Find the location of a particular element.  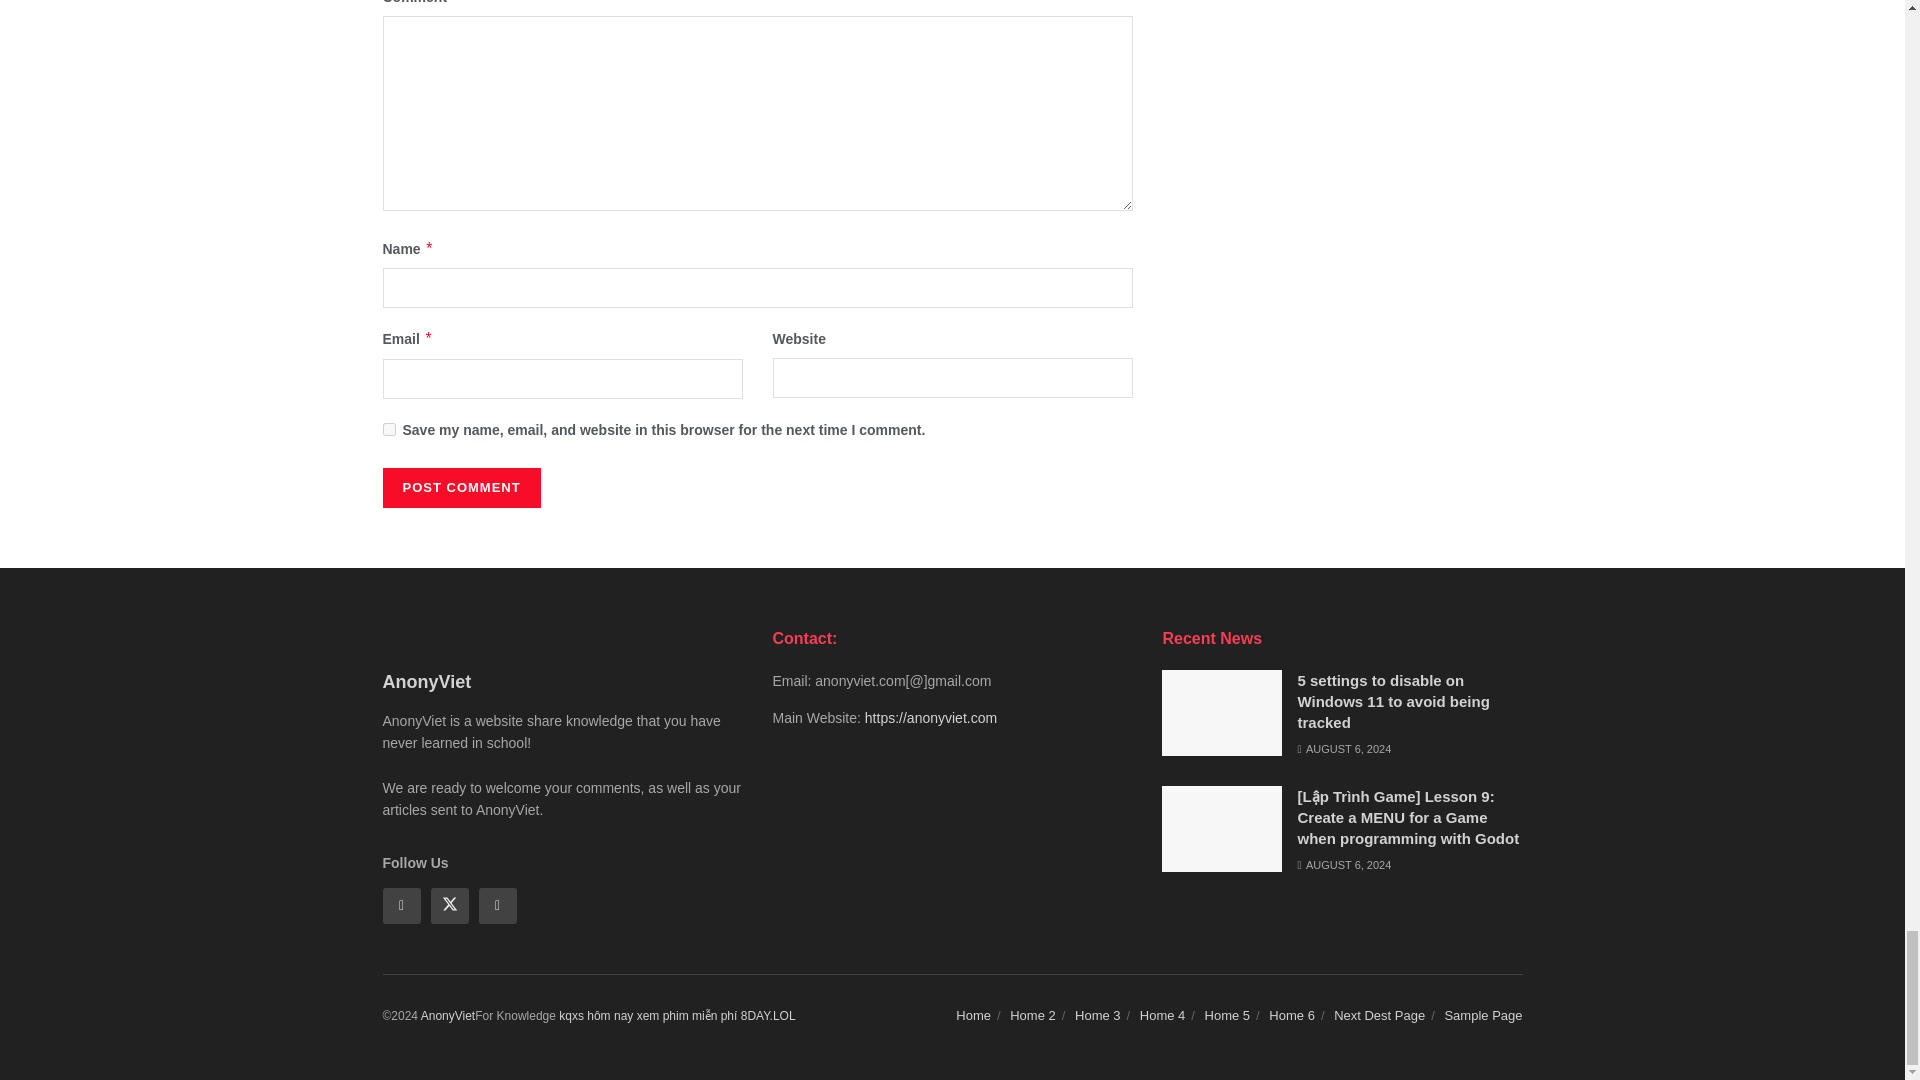

yes is located at coordinates (388, 430).